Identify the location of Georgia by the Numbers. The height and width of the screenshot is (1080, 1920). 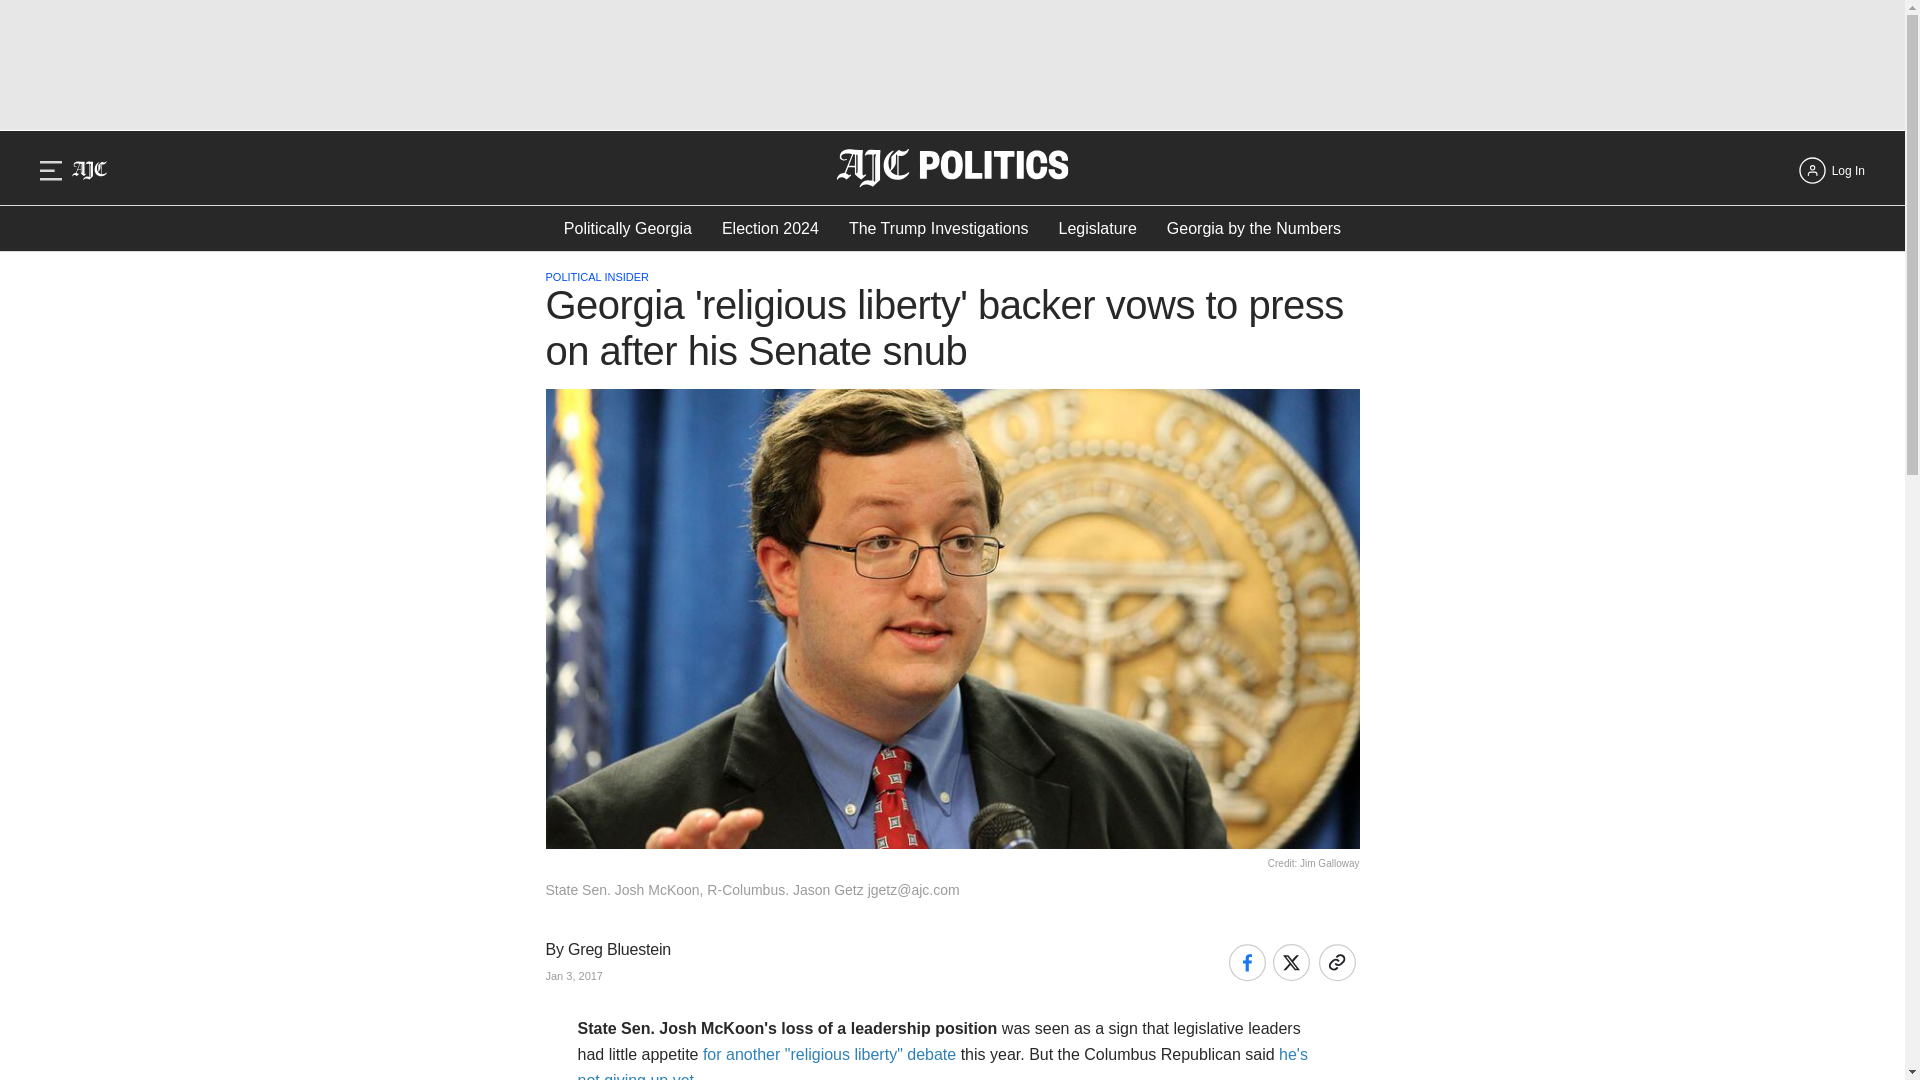
(1254, 228).